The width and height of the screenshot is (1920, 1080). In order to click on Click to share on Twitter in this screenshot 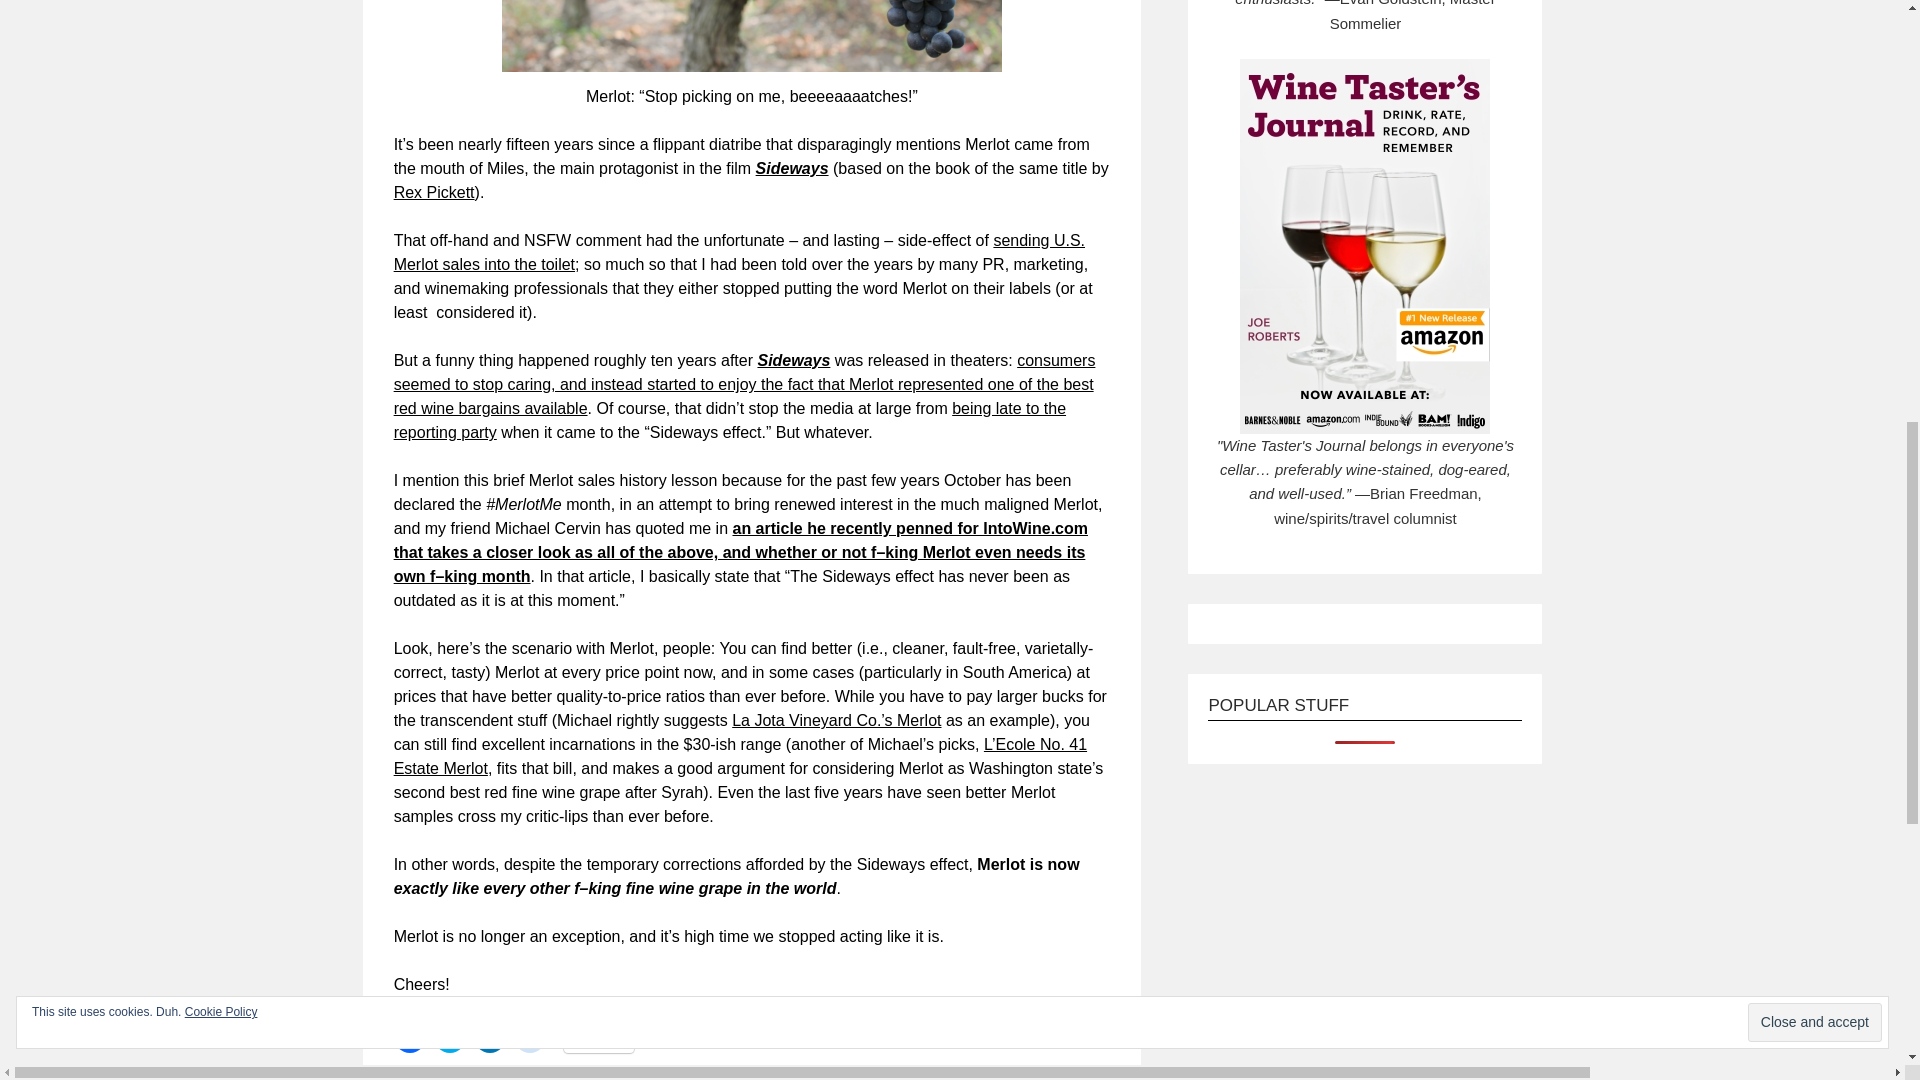, I will do `click(450, 1036)`.